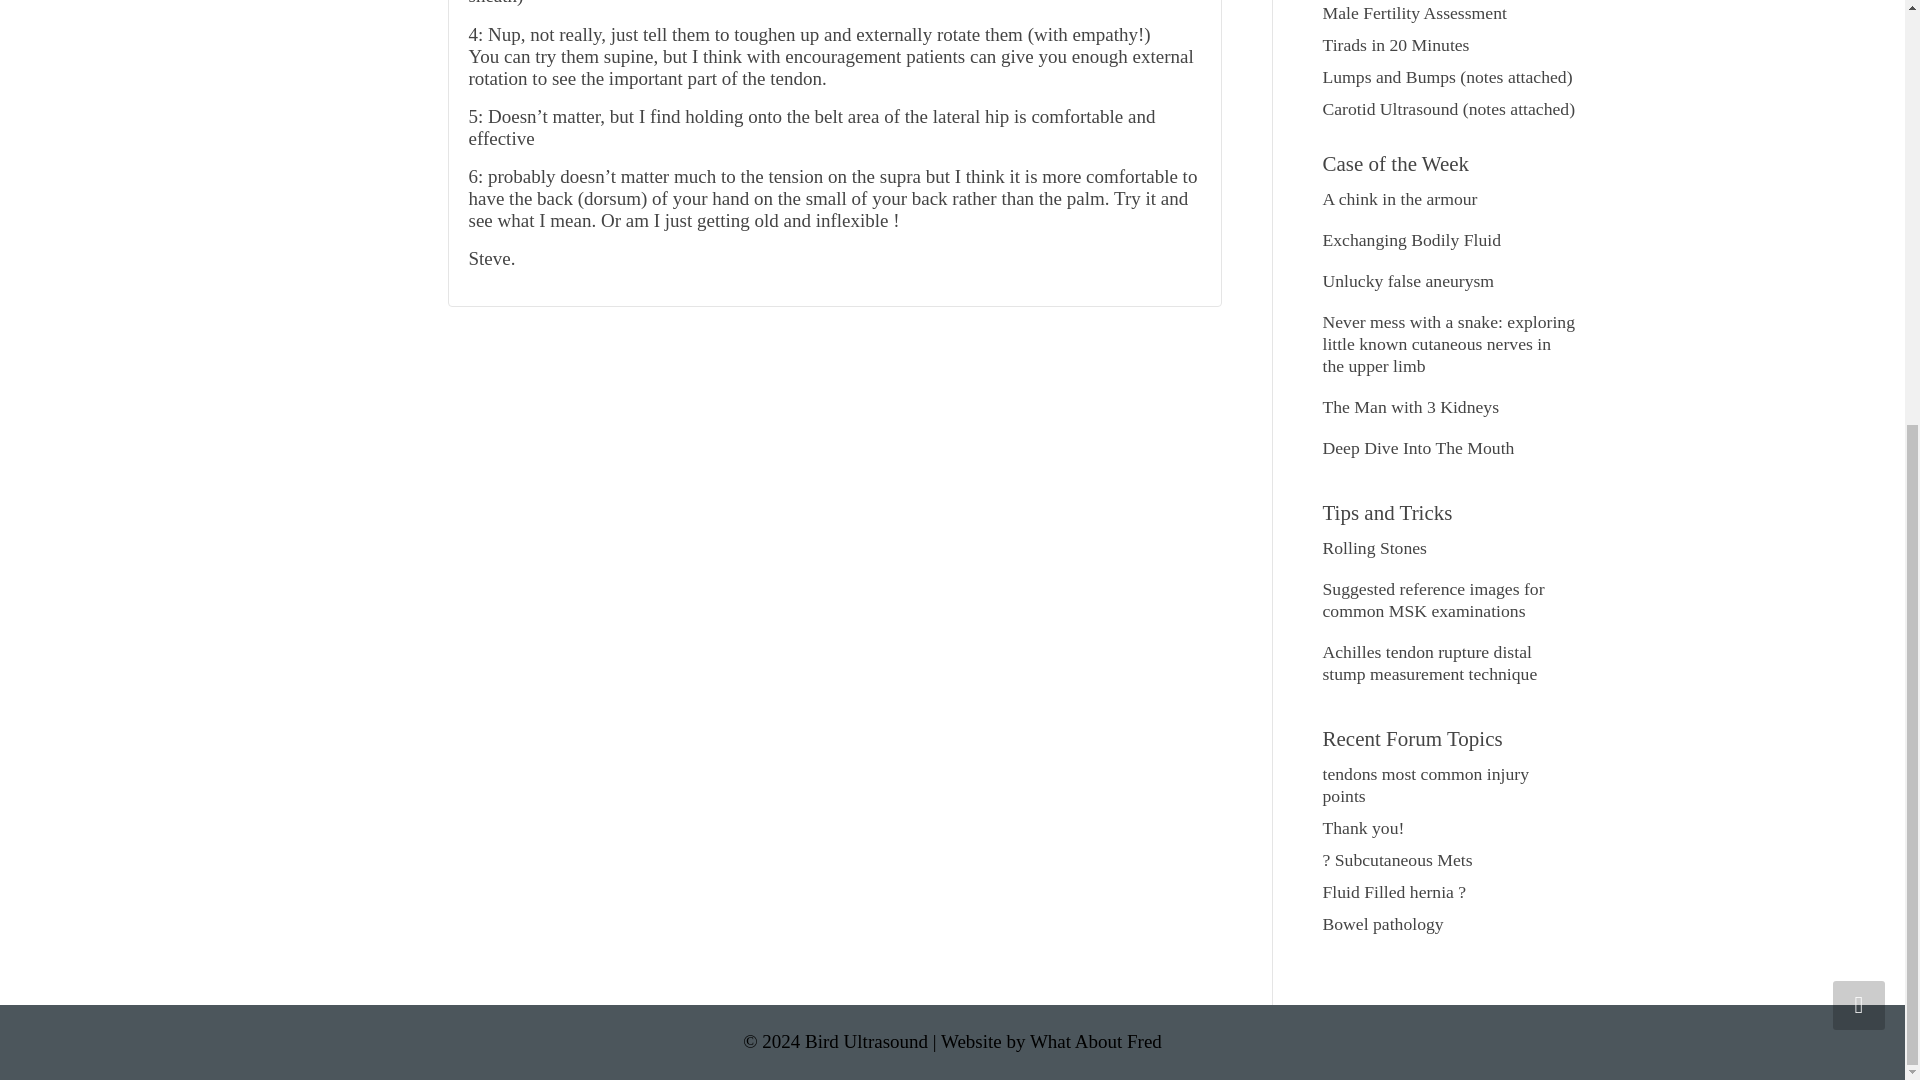 The image size is (1920, 1080). I want to click on Thank you!, so click(1362, 828).